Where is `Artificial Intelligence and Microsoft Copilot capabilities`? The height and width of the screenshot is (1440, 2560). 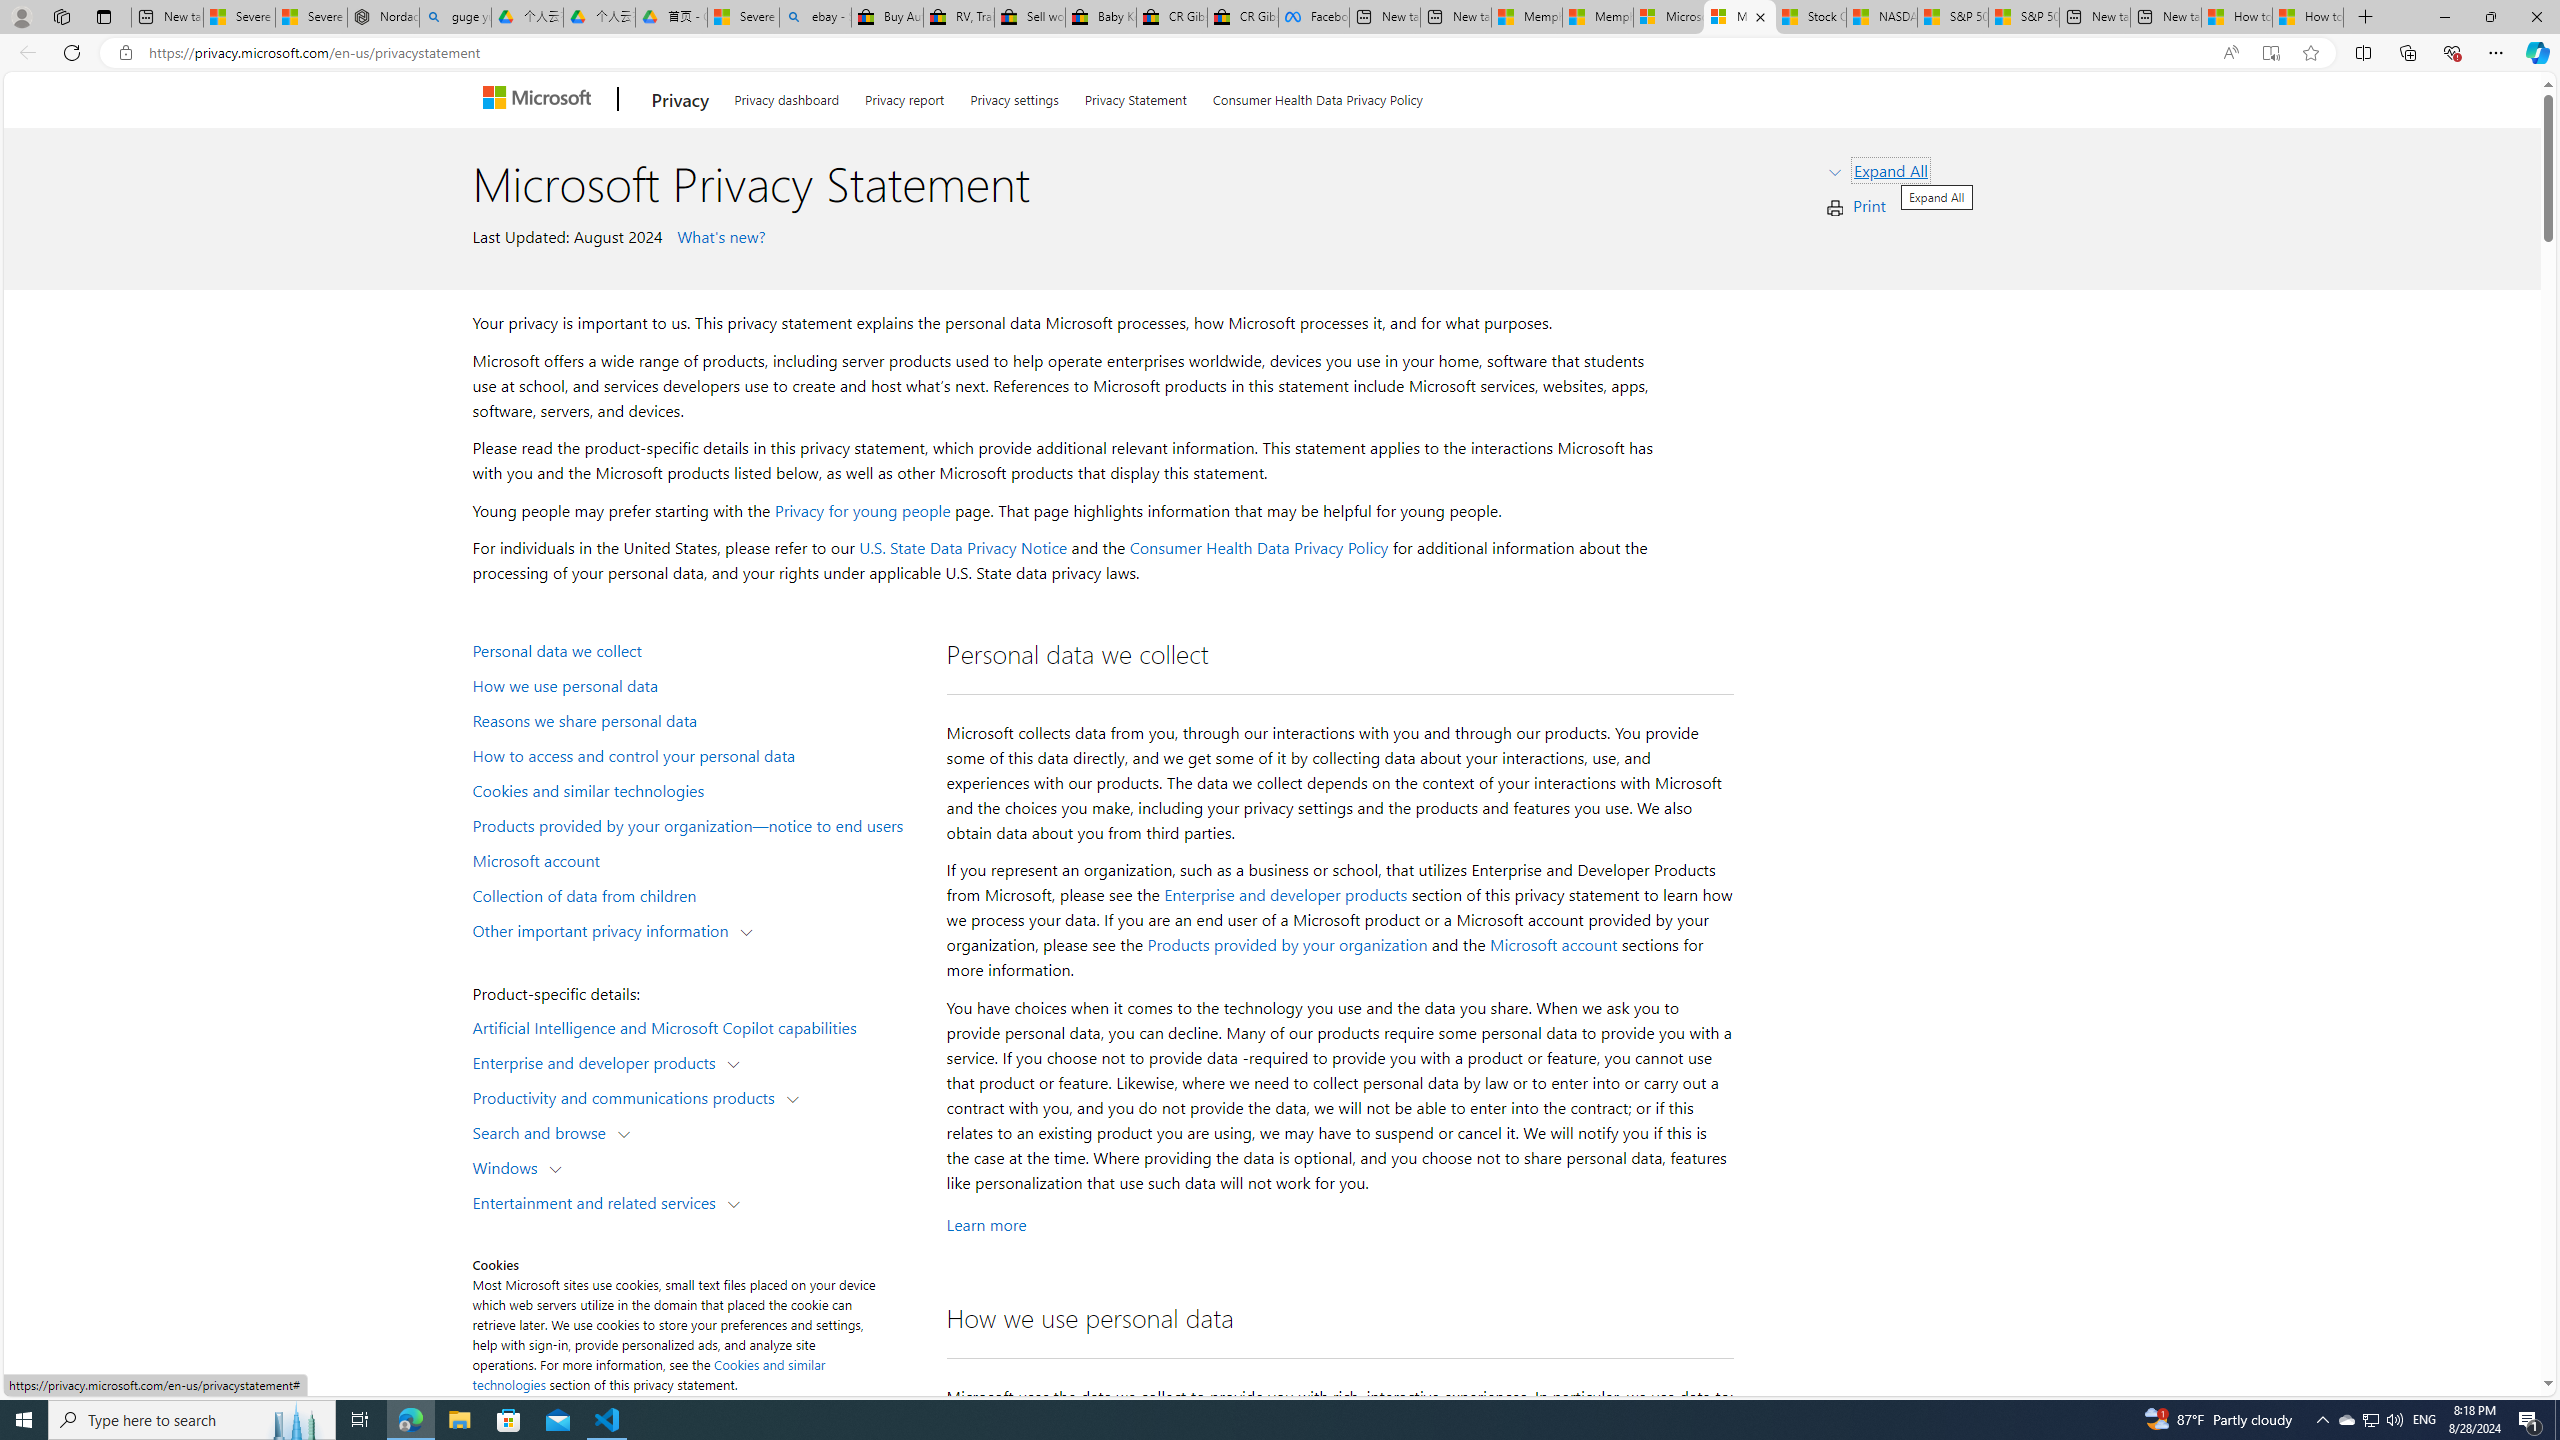 Artificial Intelligence and Microsoft Copilot capabilities is located at coordinates (696, 1026).